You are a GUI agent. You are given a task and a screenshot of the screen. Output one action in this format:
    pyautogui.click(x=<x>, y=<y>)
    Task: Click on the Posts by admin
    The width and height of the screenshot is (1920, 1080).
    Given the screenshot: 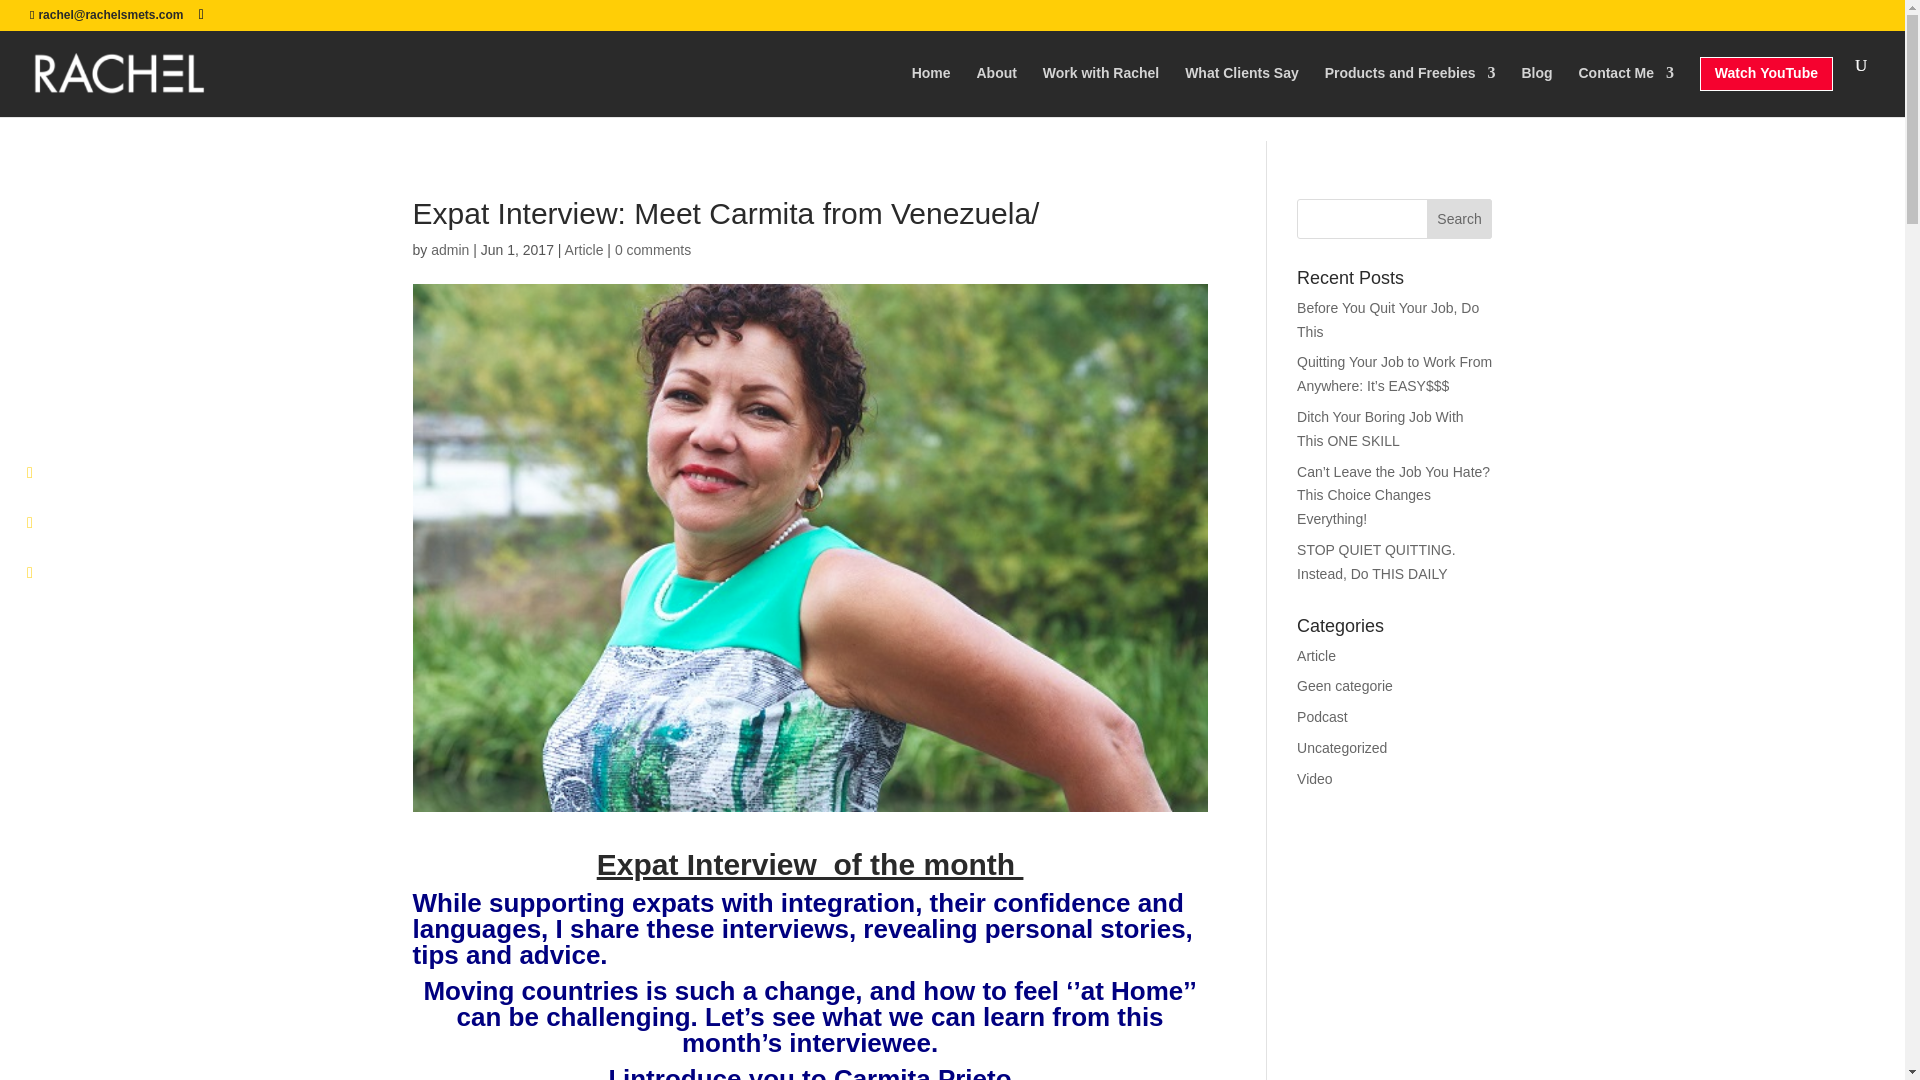 What is the action you would take?
    pyautogui.click(x=449, y=250)
    